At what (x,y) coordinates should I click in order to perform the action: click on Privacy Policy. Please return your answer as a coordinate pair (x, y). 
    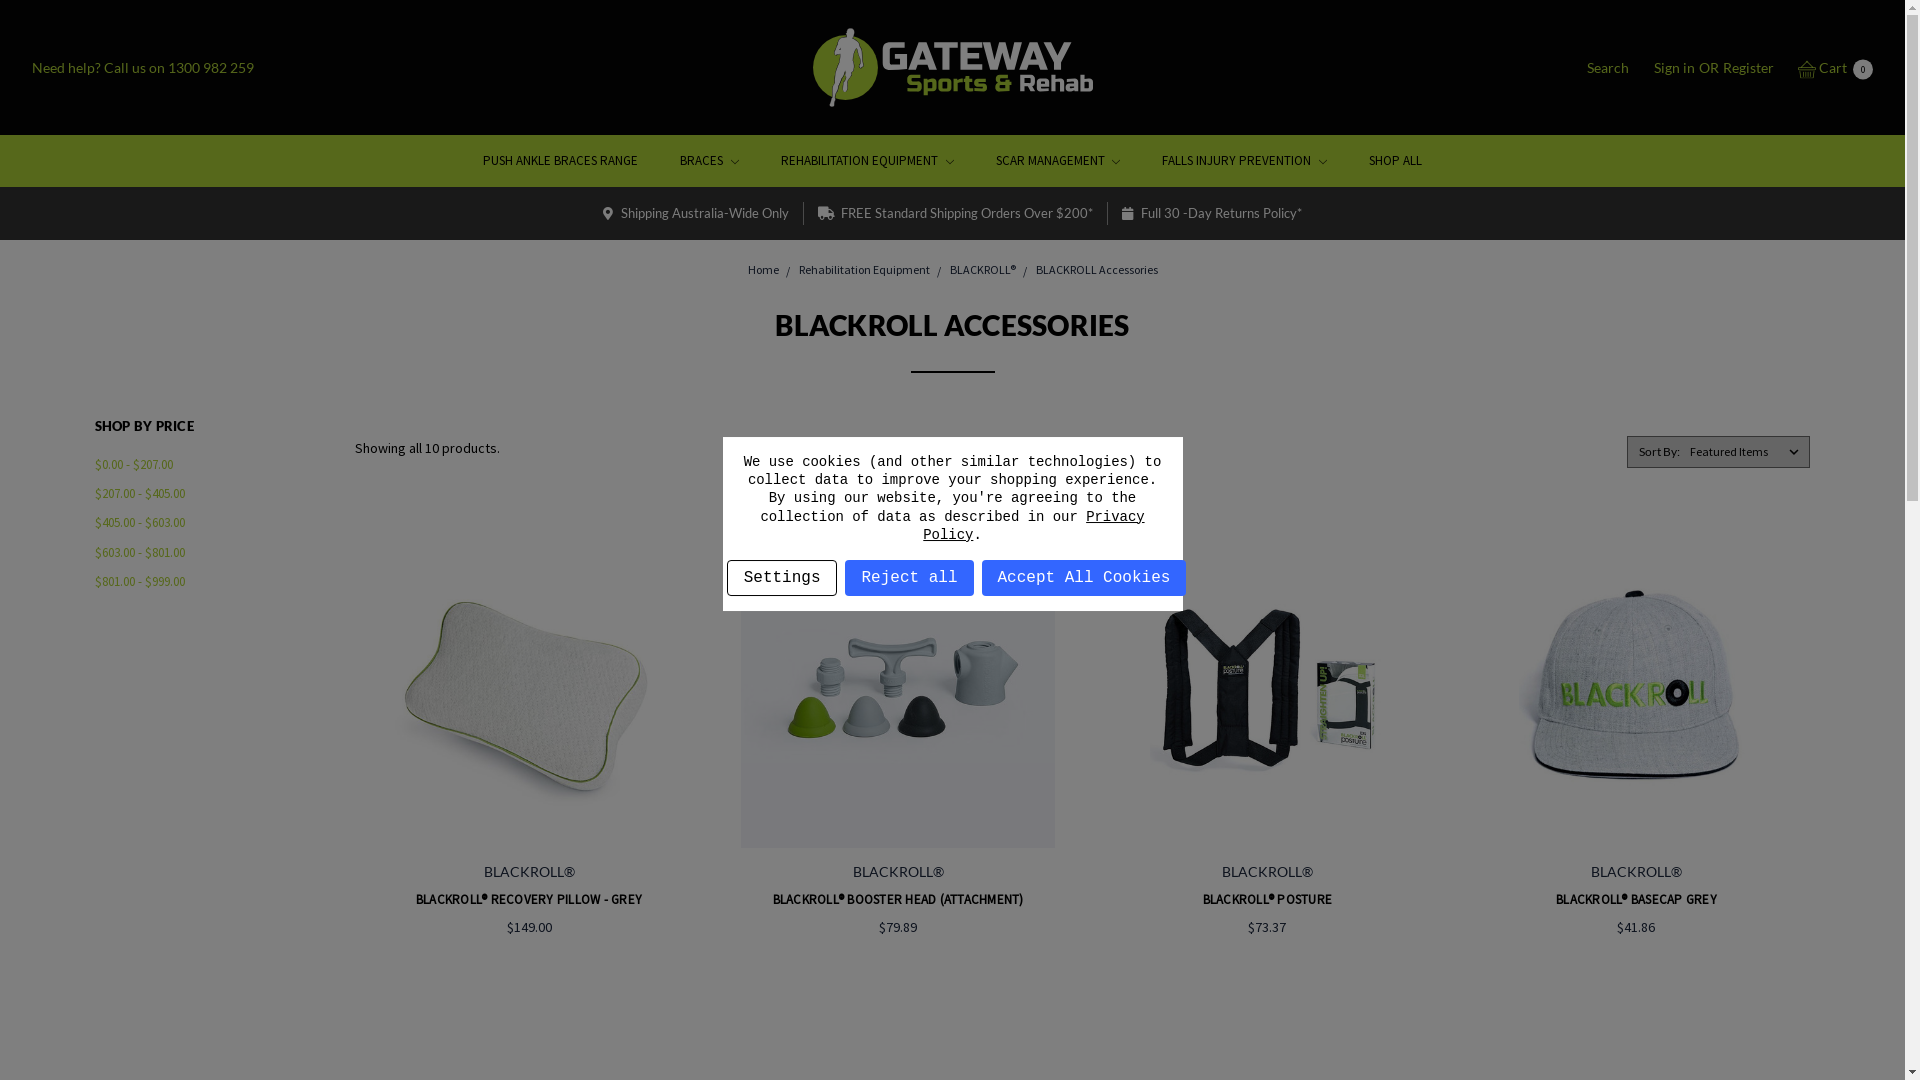
    Looking at the image, I should click on (1034, 526).